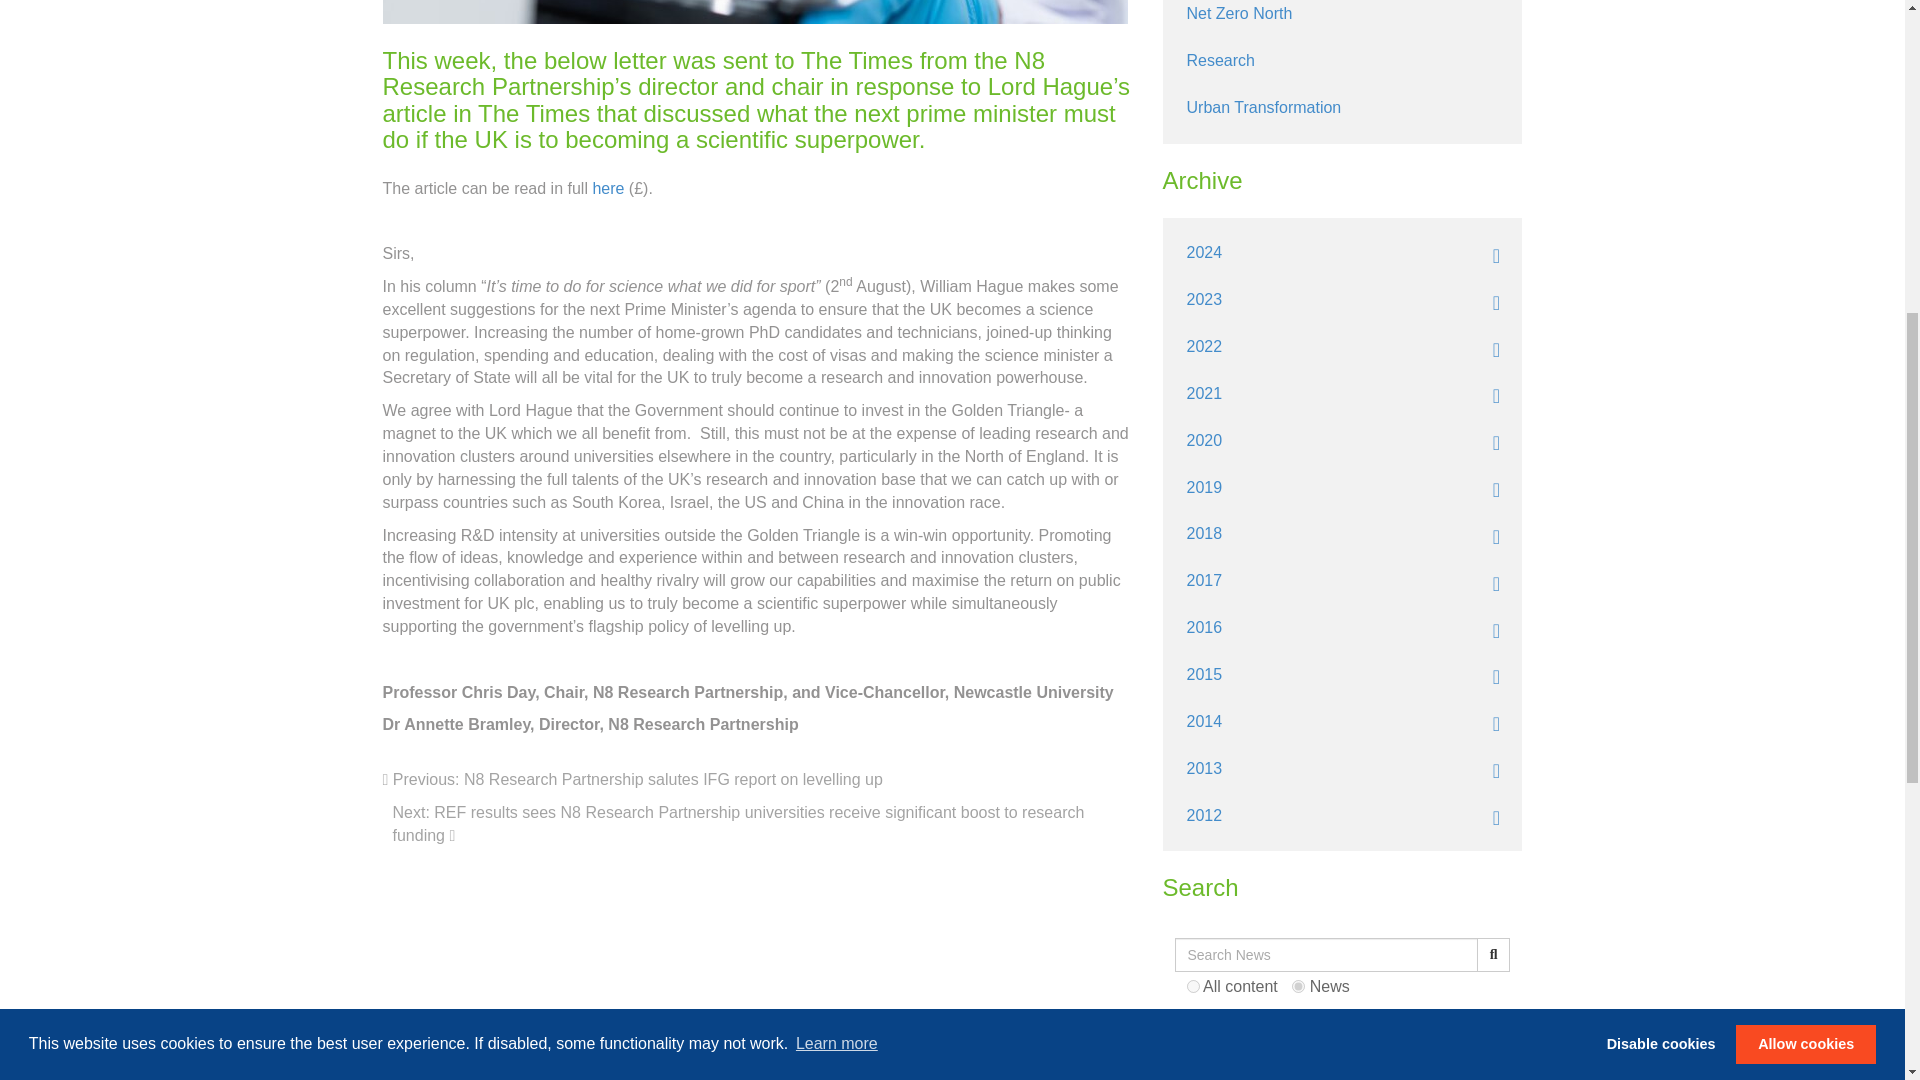  I want to click on all, so click(1192, 986).